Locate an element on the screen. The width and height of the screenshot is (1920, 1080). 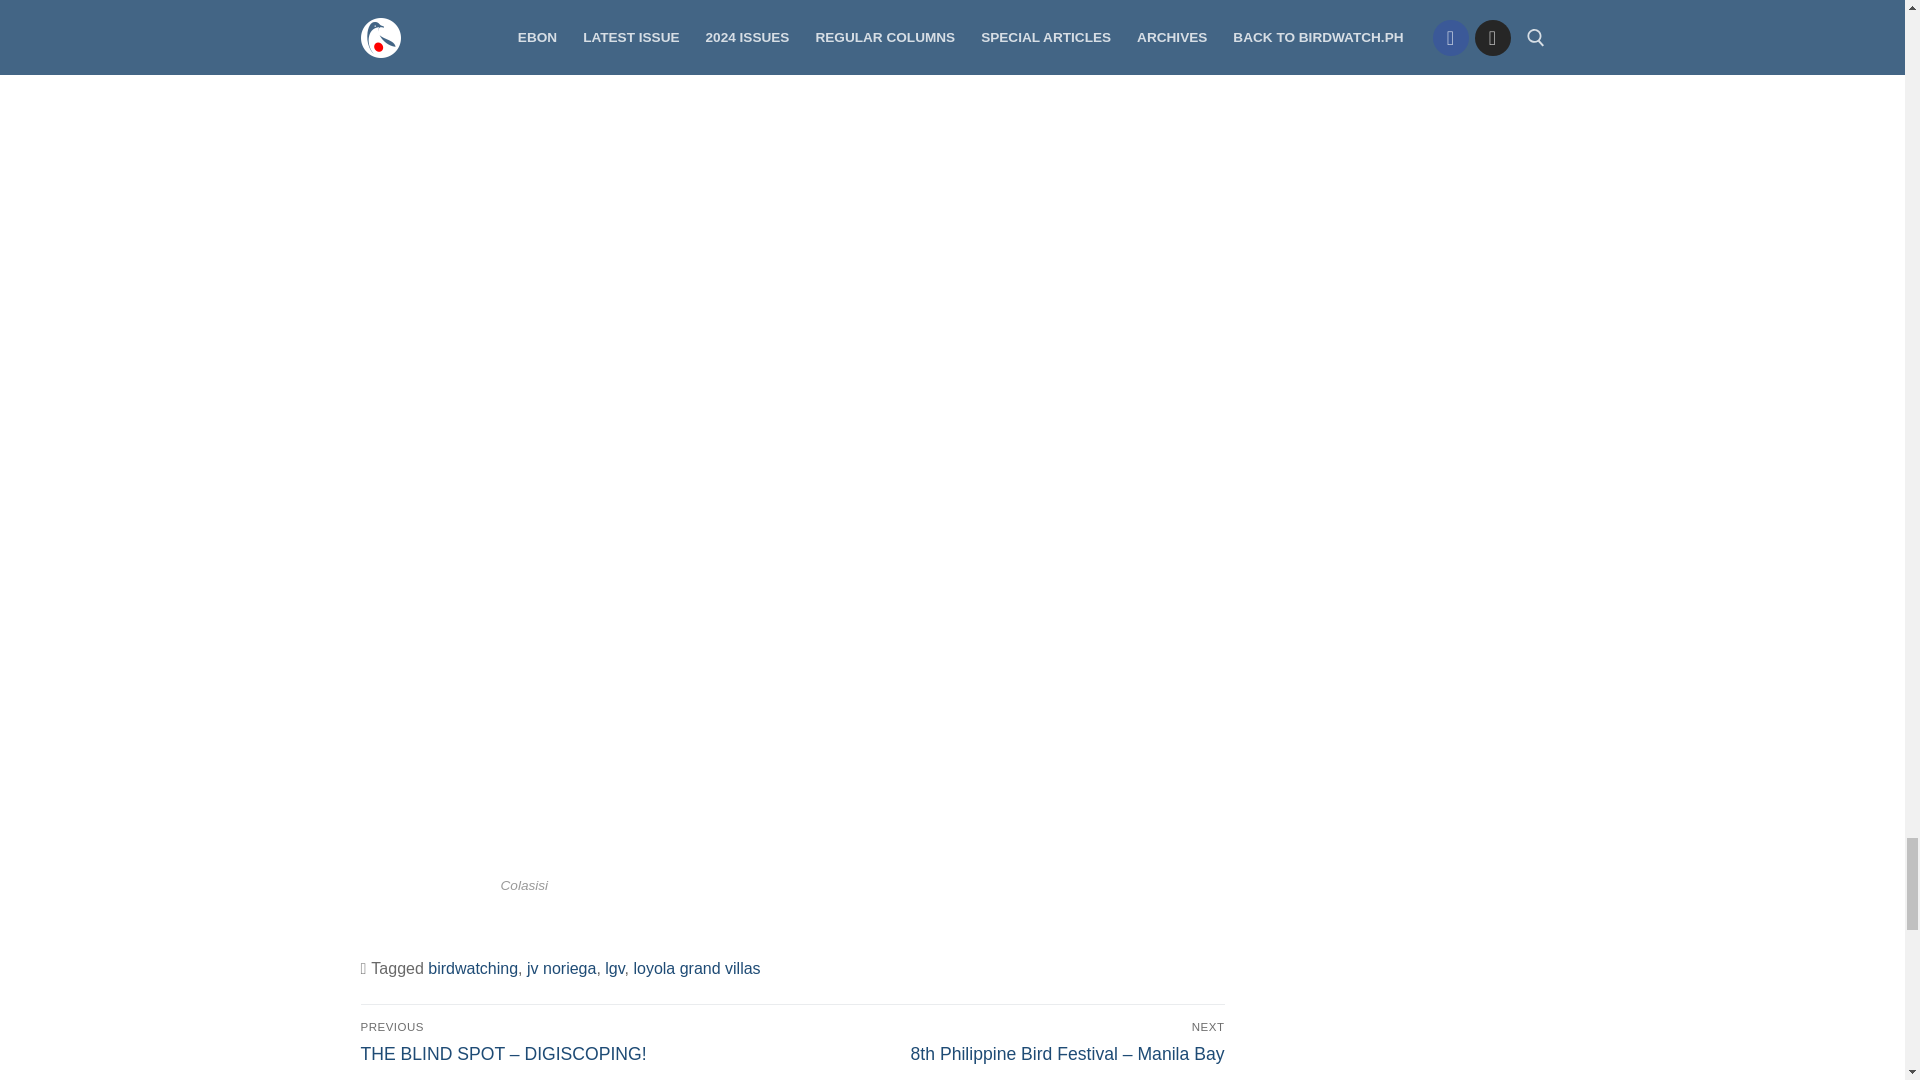
birdwatching is located at coordinates (473, 968).